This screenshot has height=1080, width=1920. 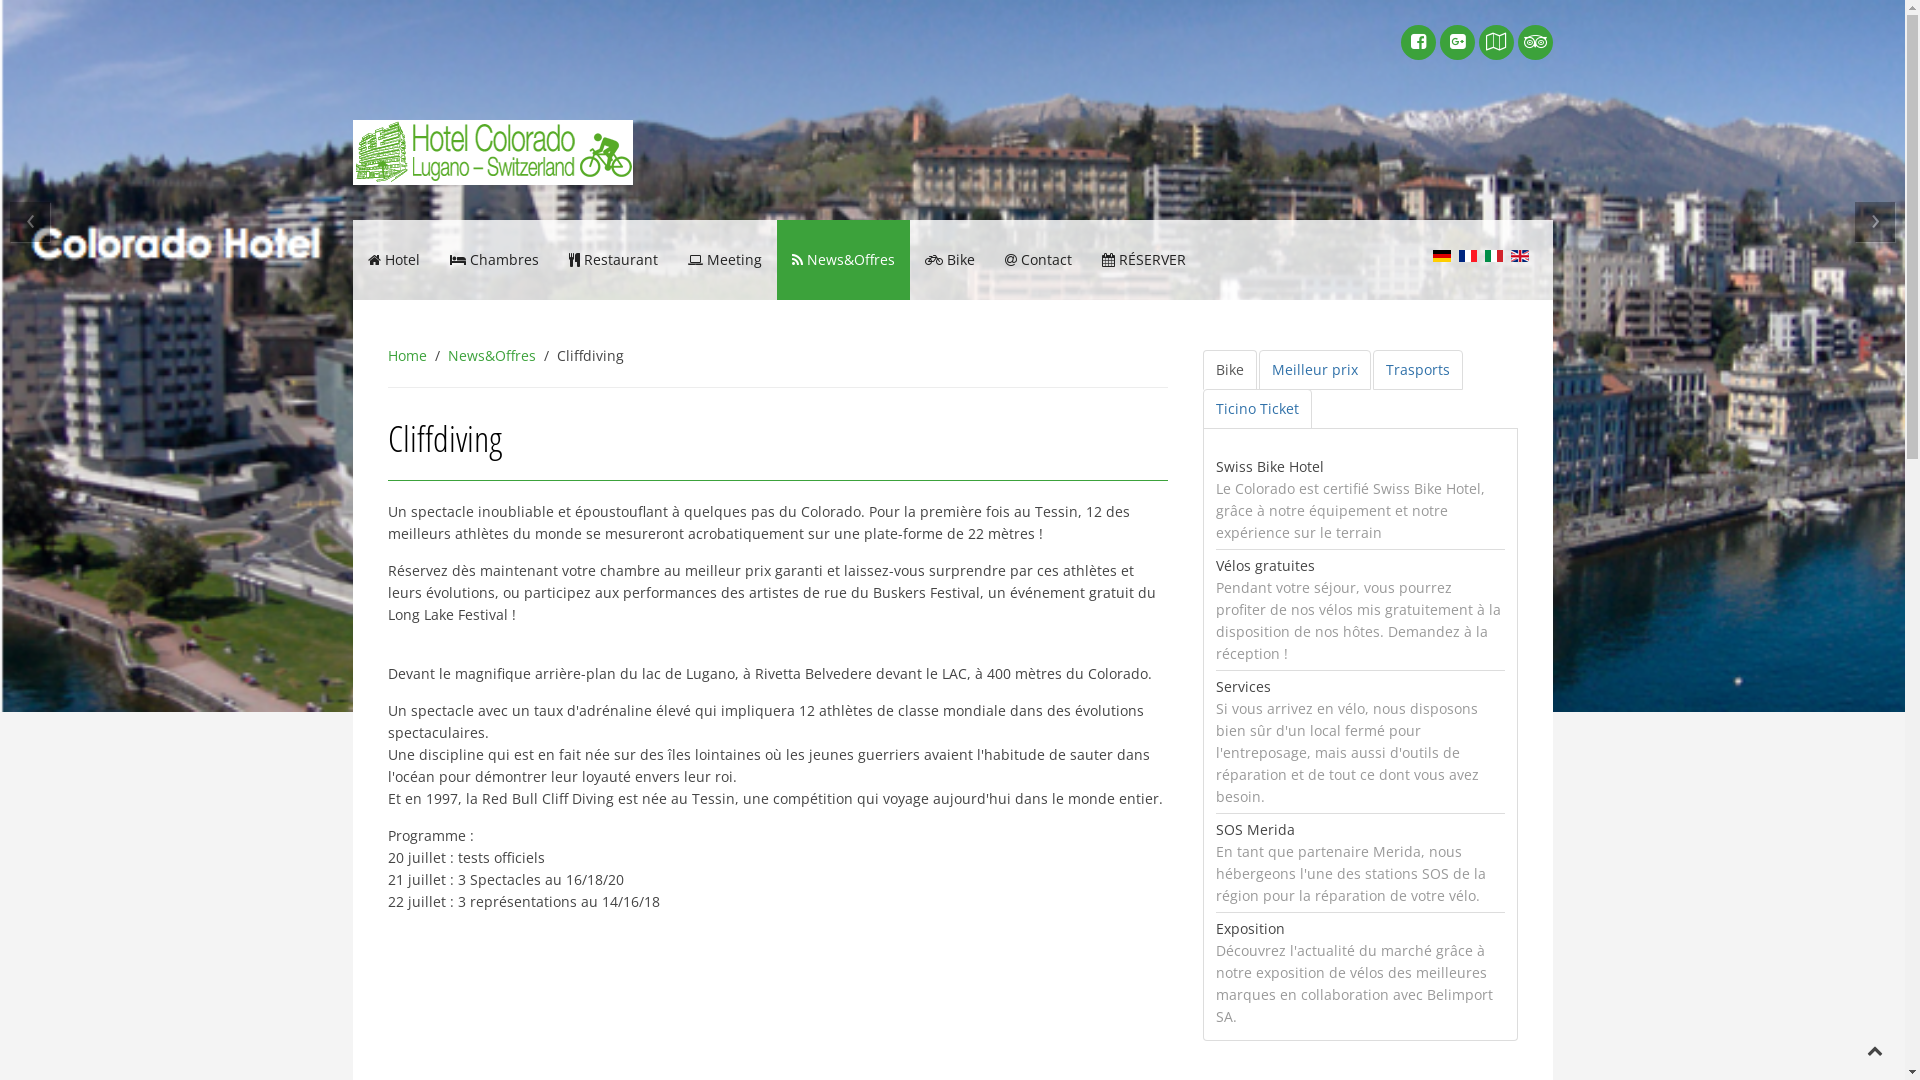 What do you see at coordinates (614, 260) in the screenshot?
I see `Restaurant` at bounding box center [614, 260].